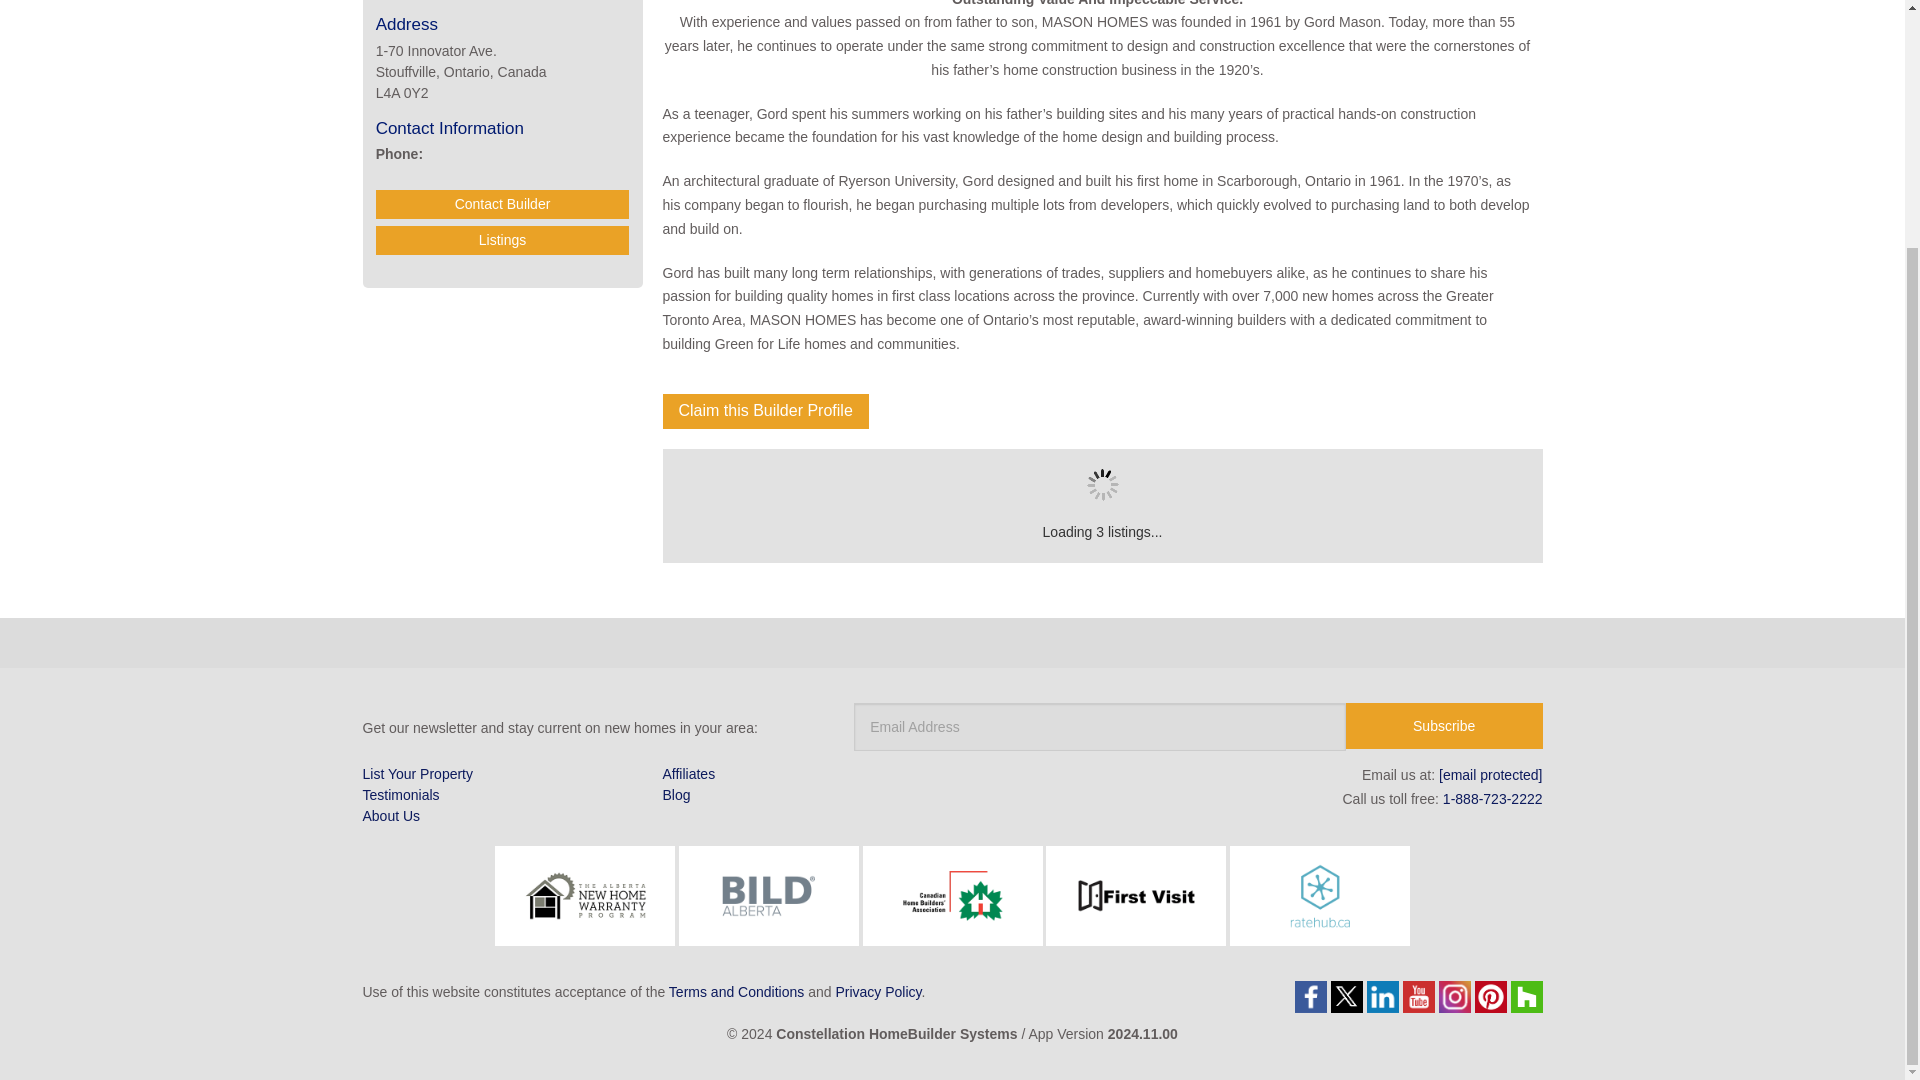  What do you see at coordinates (502, 795) in the screenshot?
I see `Testimonials` at bounding box center [502, 795].